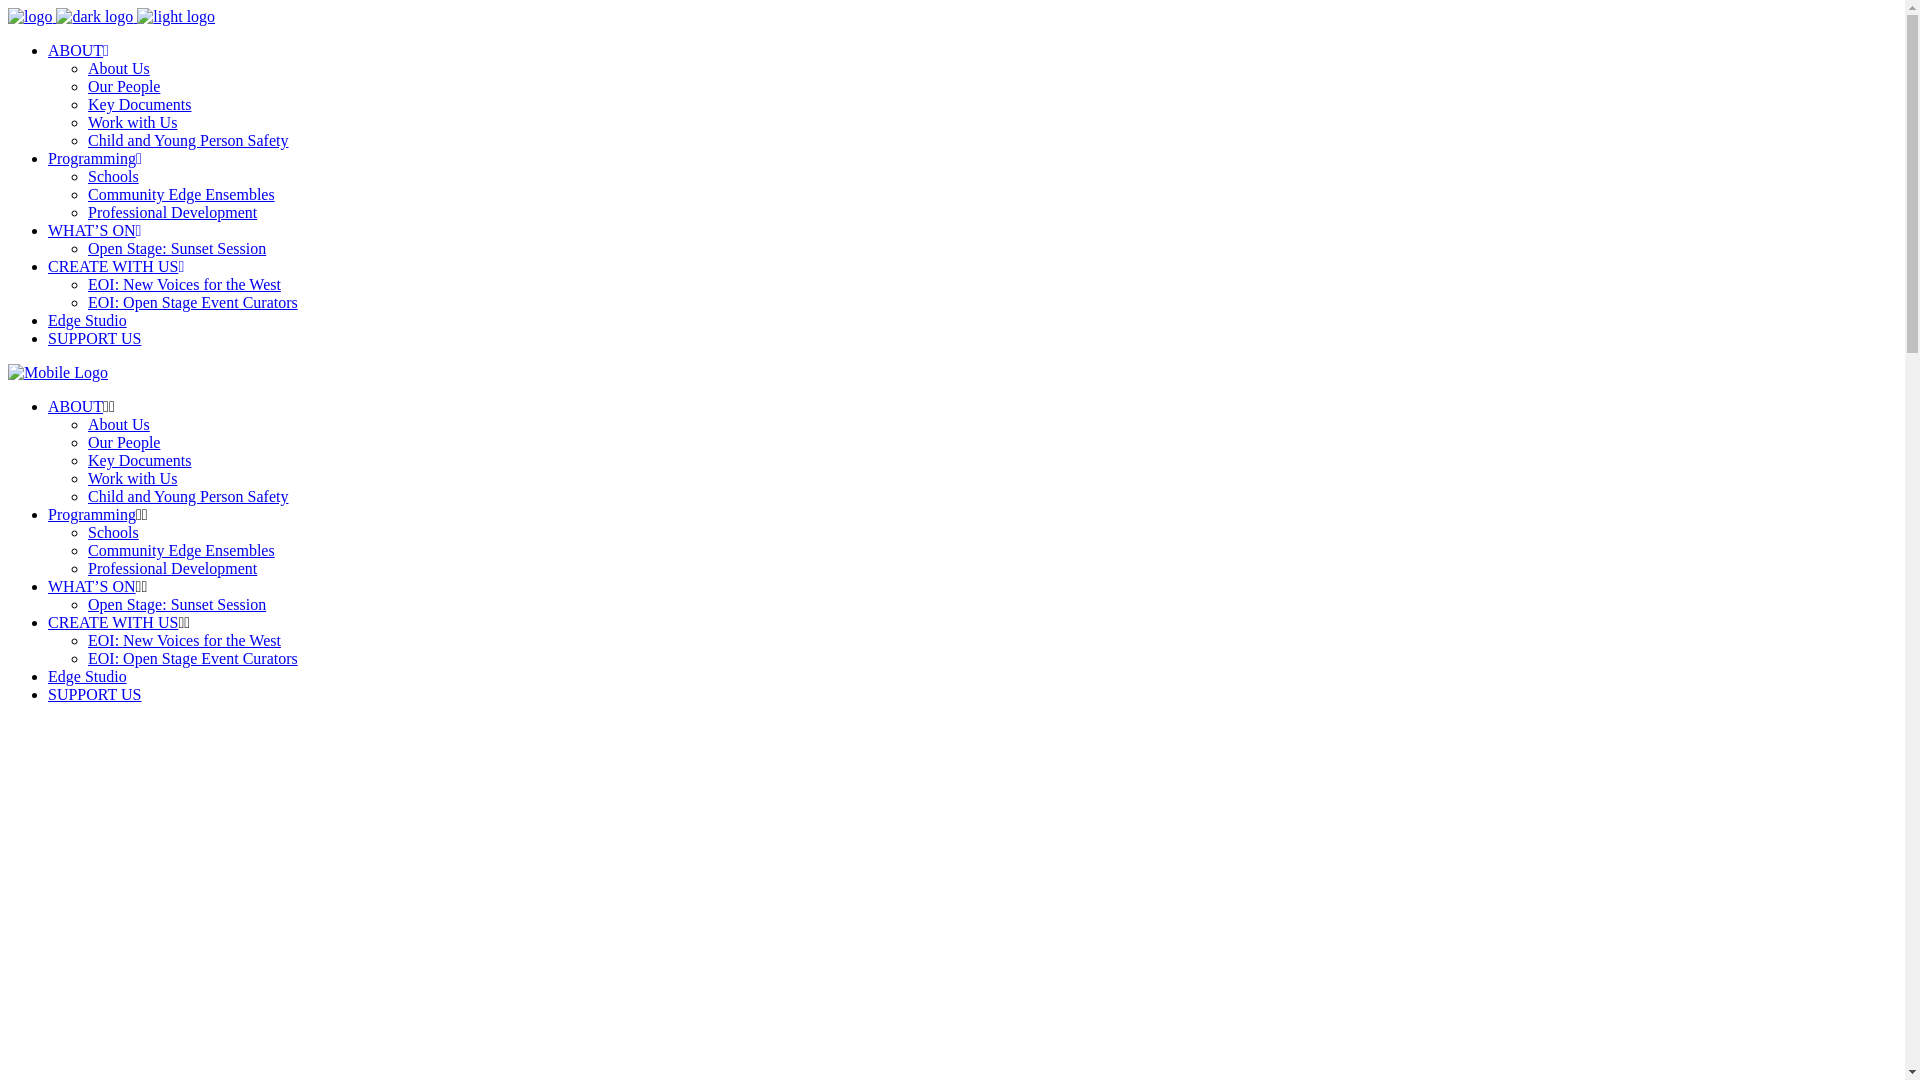  Describe the element at coordinates (113, 622) in the screenshot. I see `CREATE WITH US` at that location.